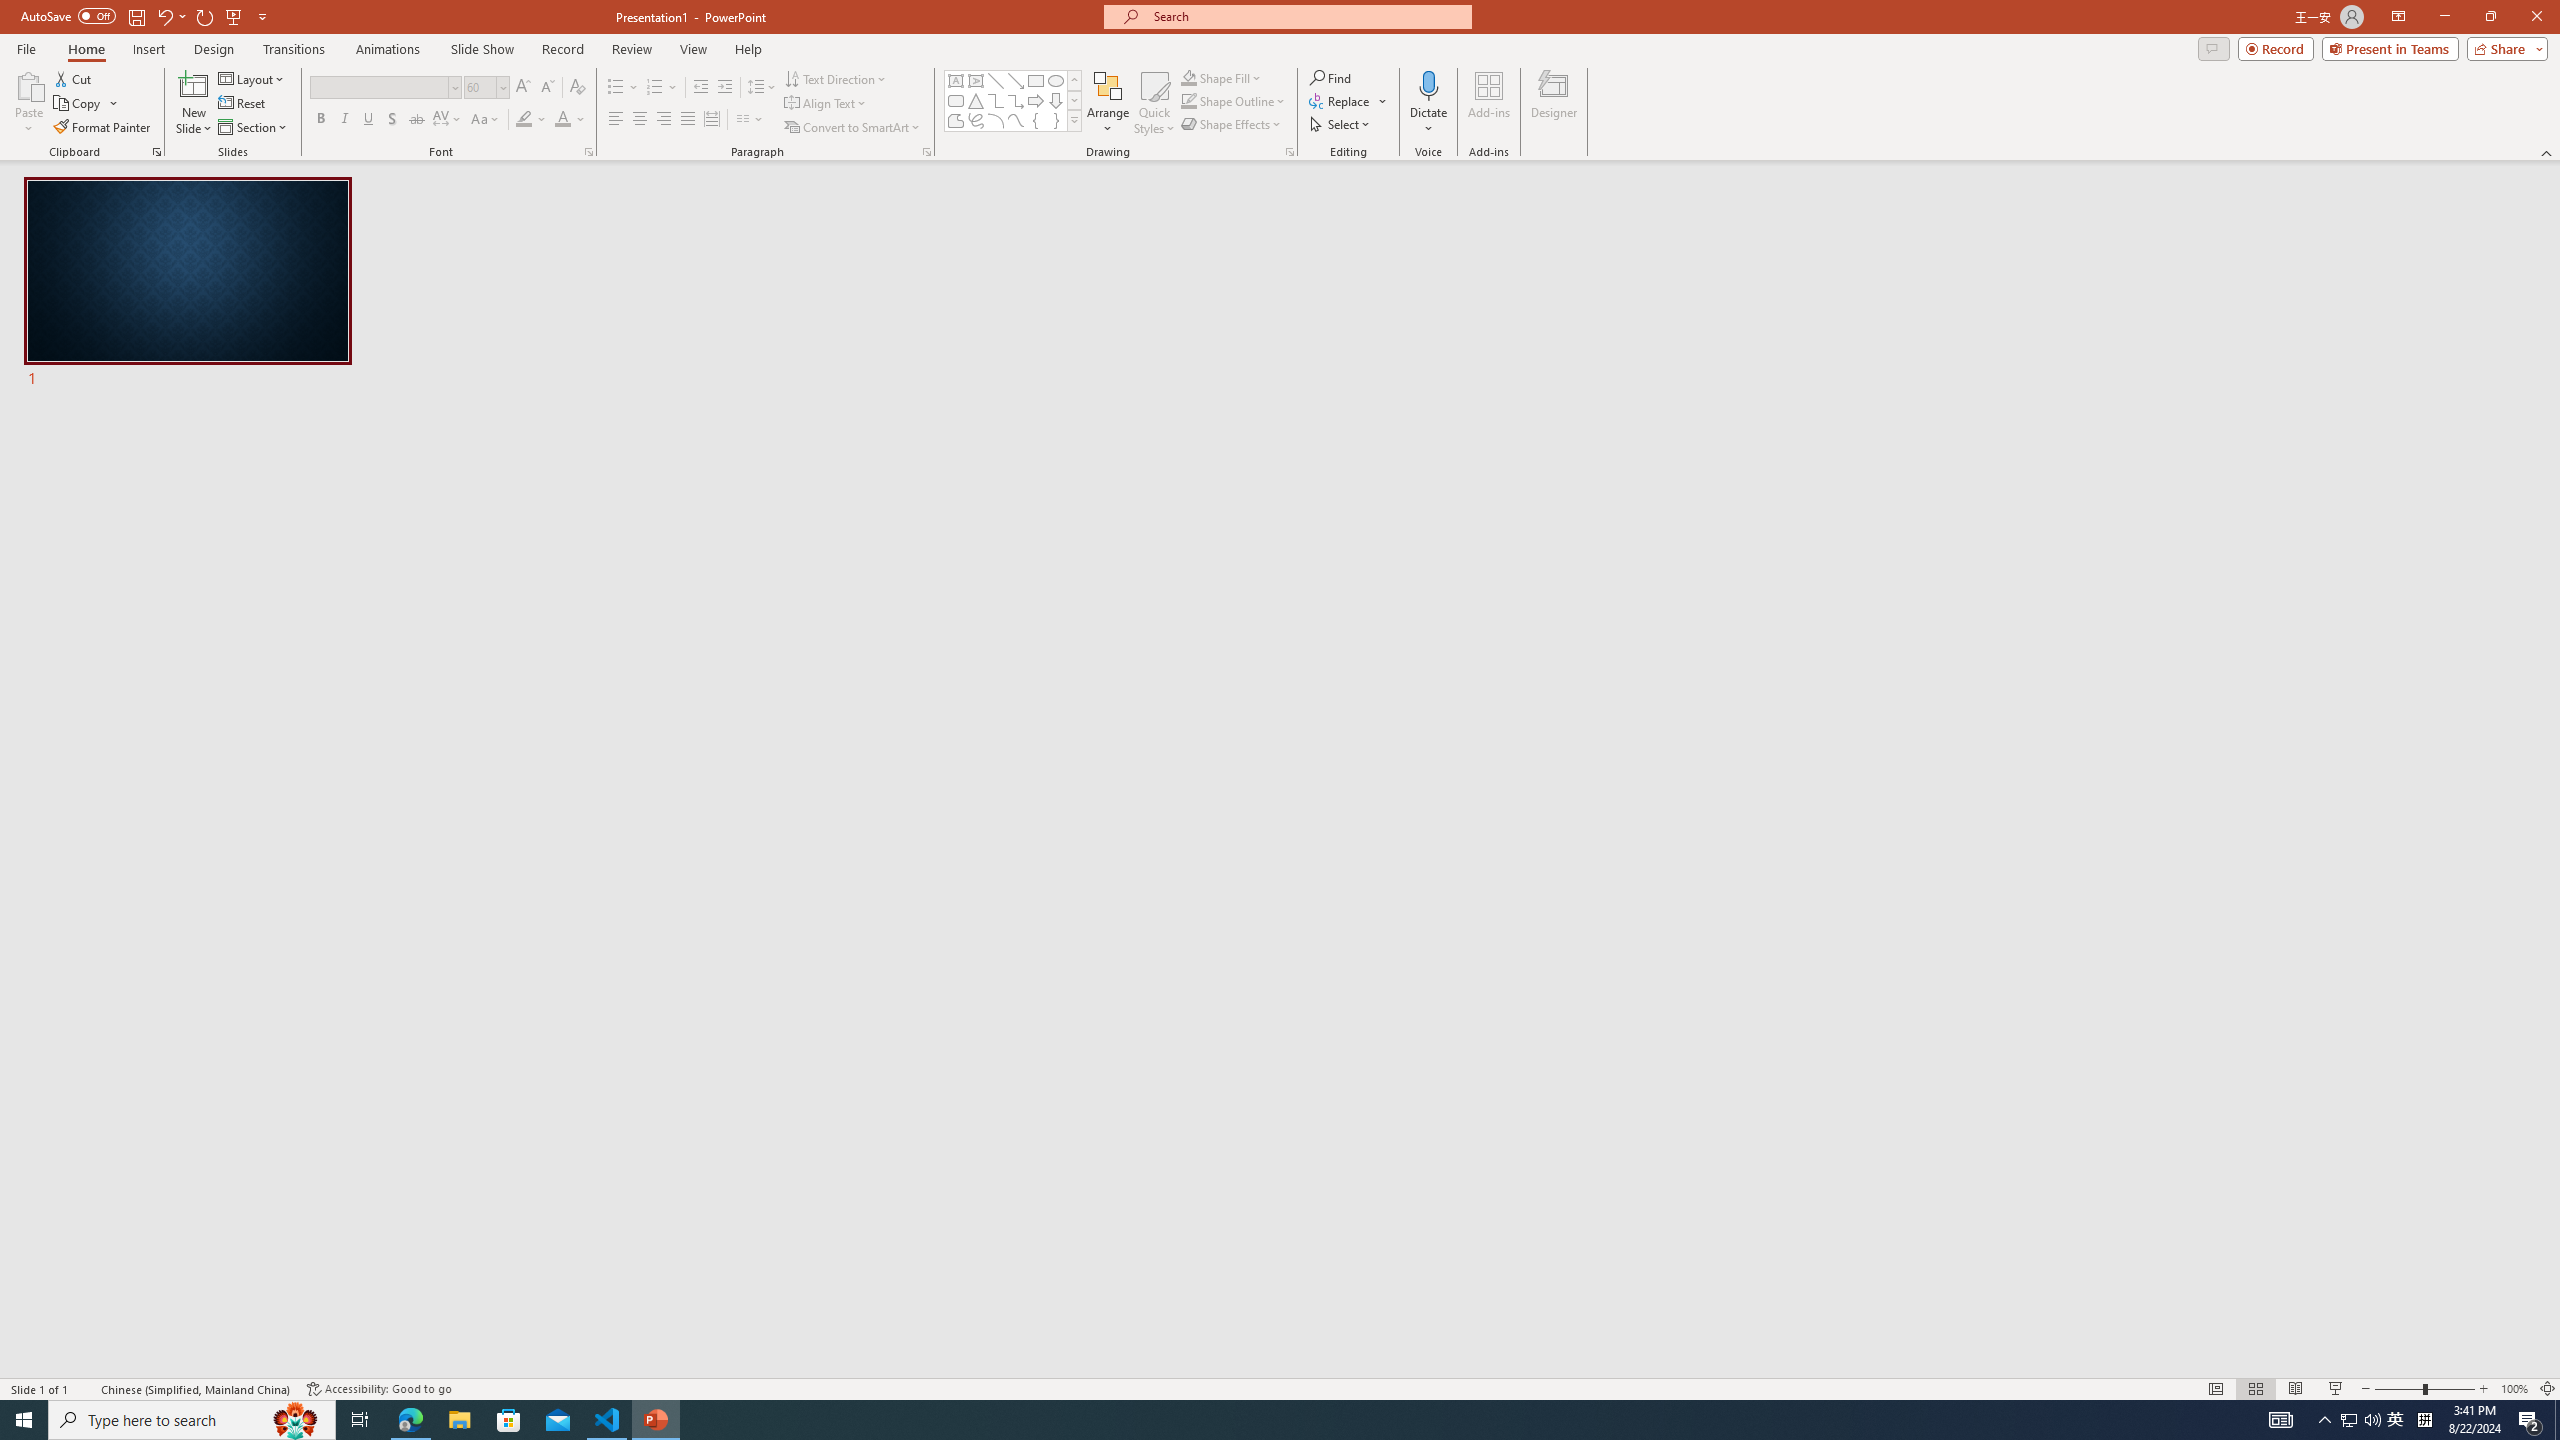 Image resolution: width=2560 pixels, height=1440 pixels. Describe the element at coordinates (762, 88) in the screenshot. I see `Line Spacing` at that location.